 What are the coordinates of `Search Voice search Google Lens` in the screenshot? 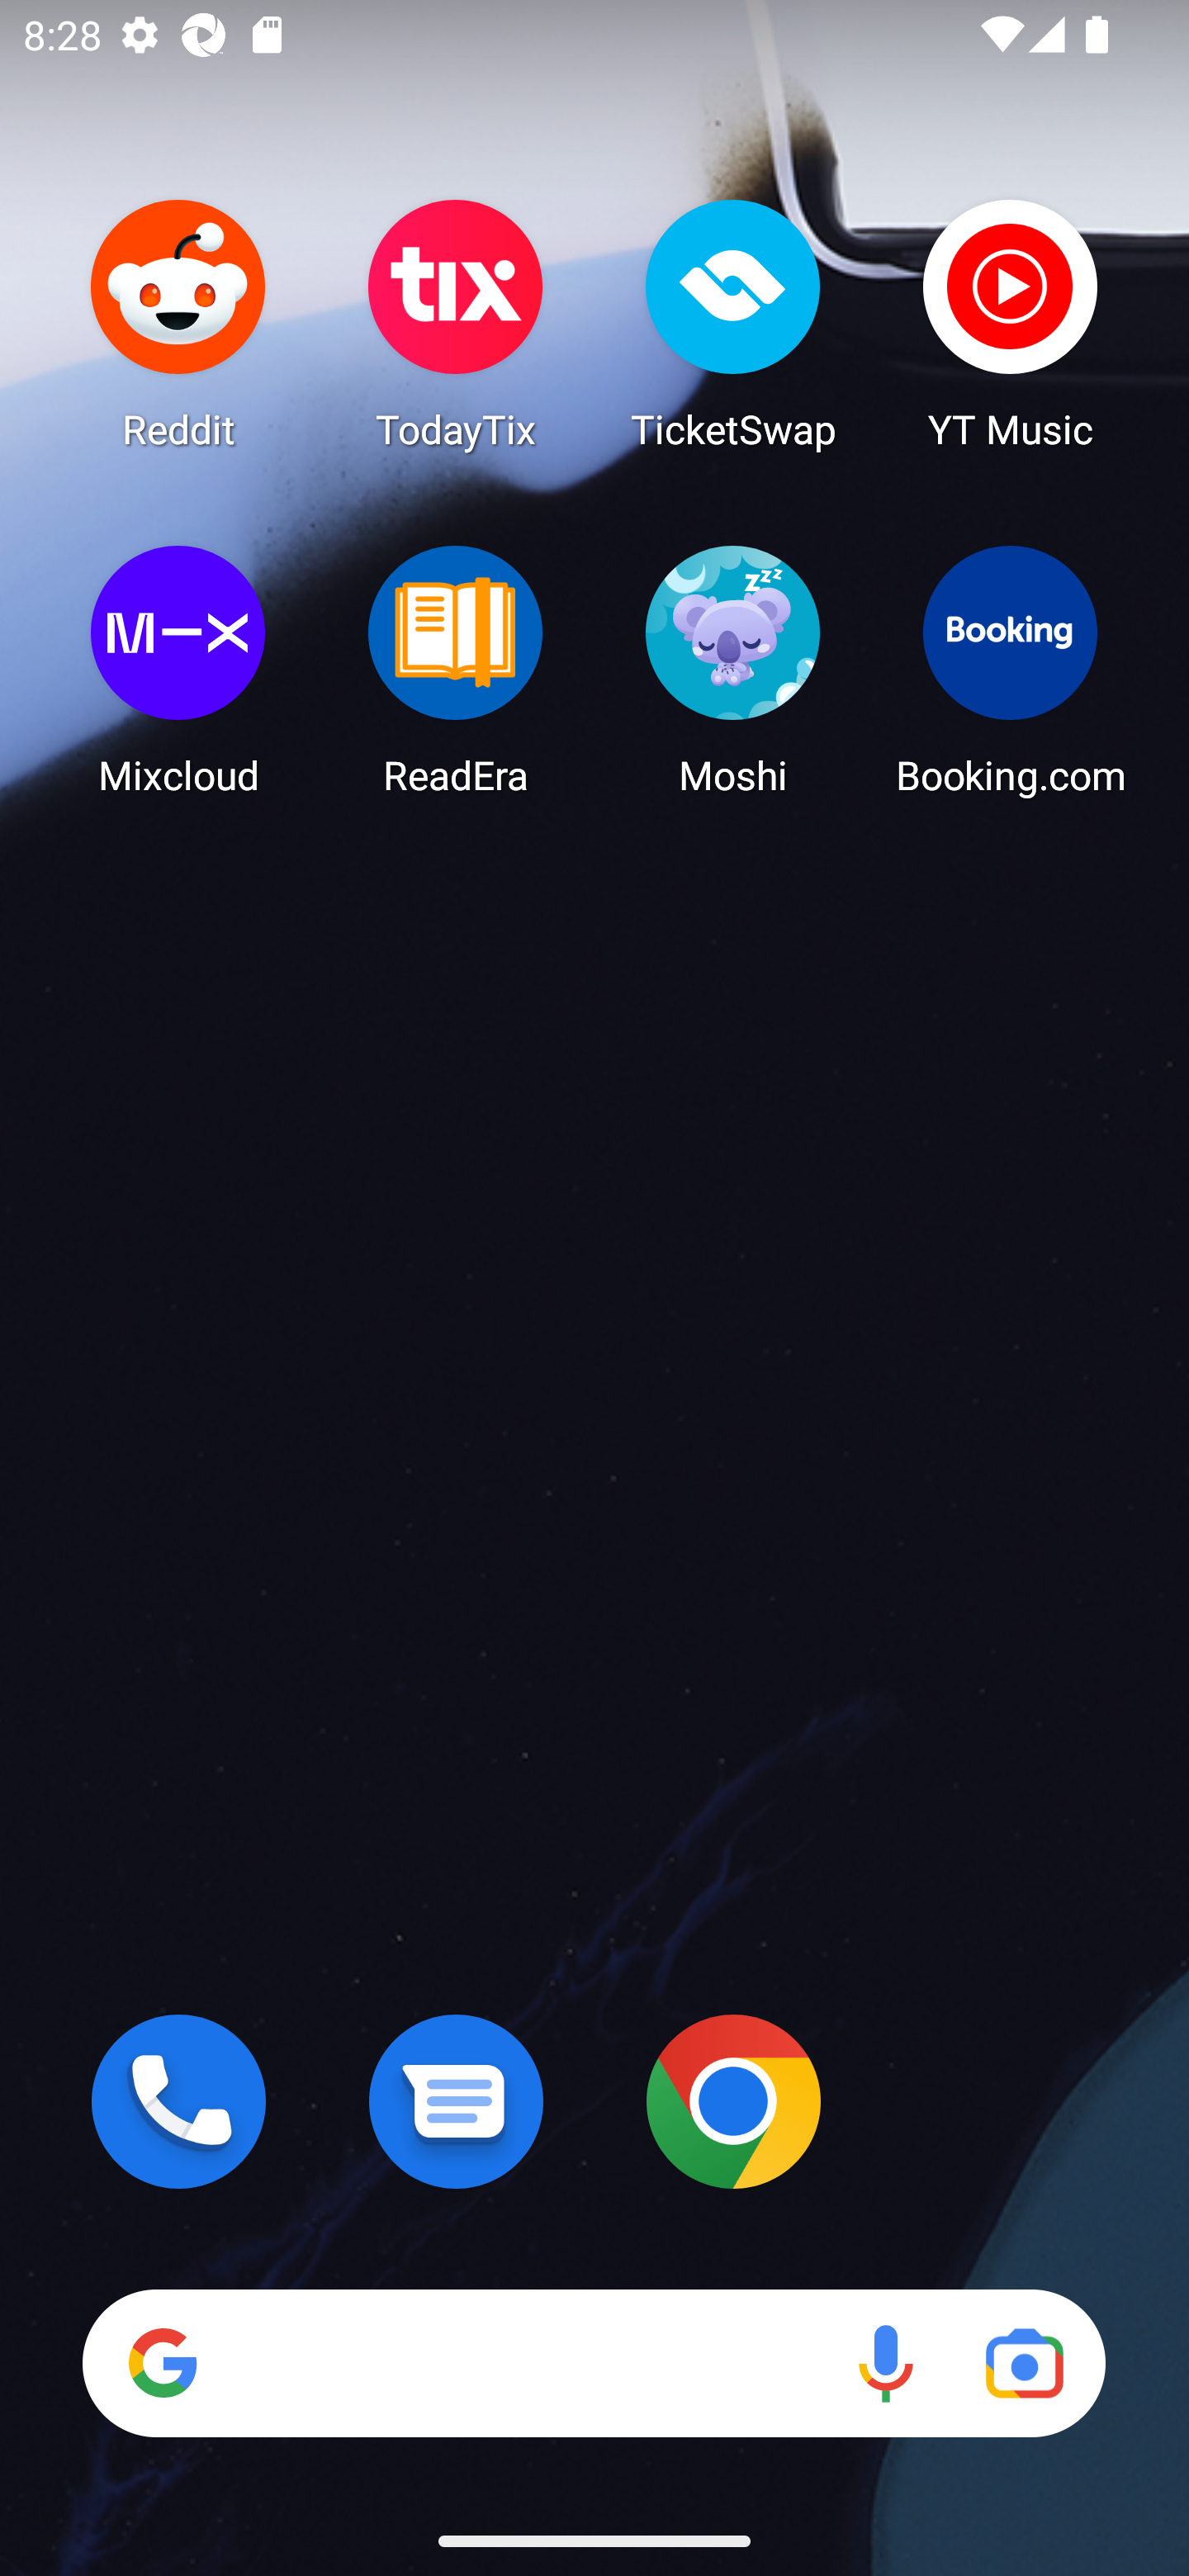 It's located at (594, 2363).